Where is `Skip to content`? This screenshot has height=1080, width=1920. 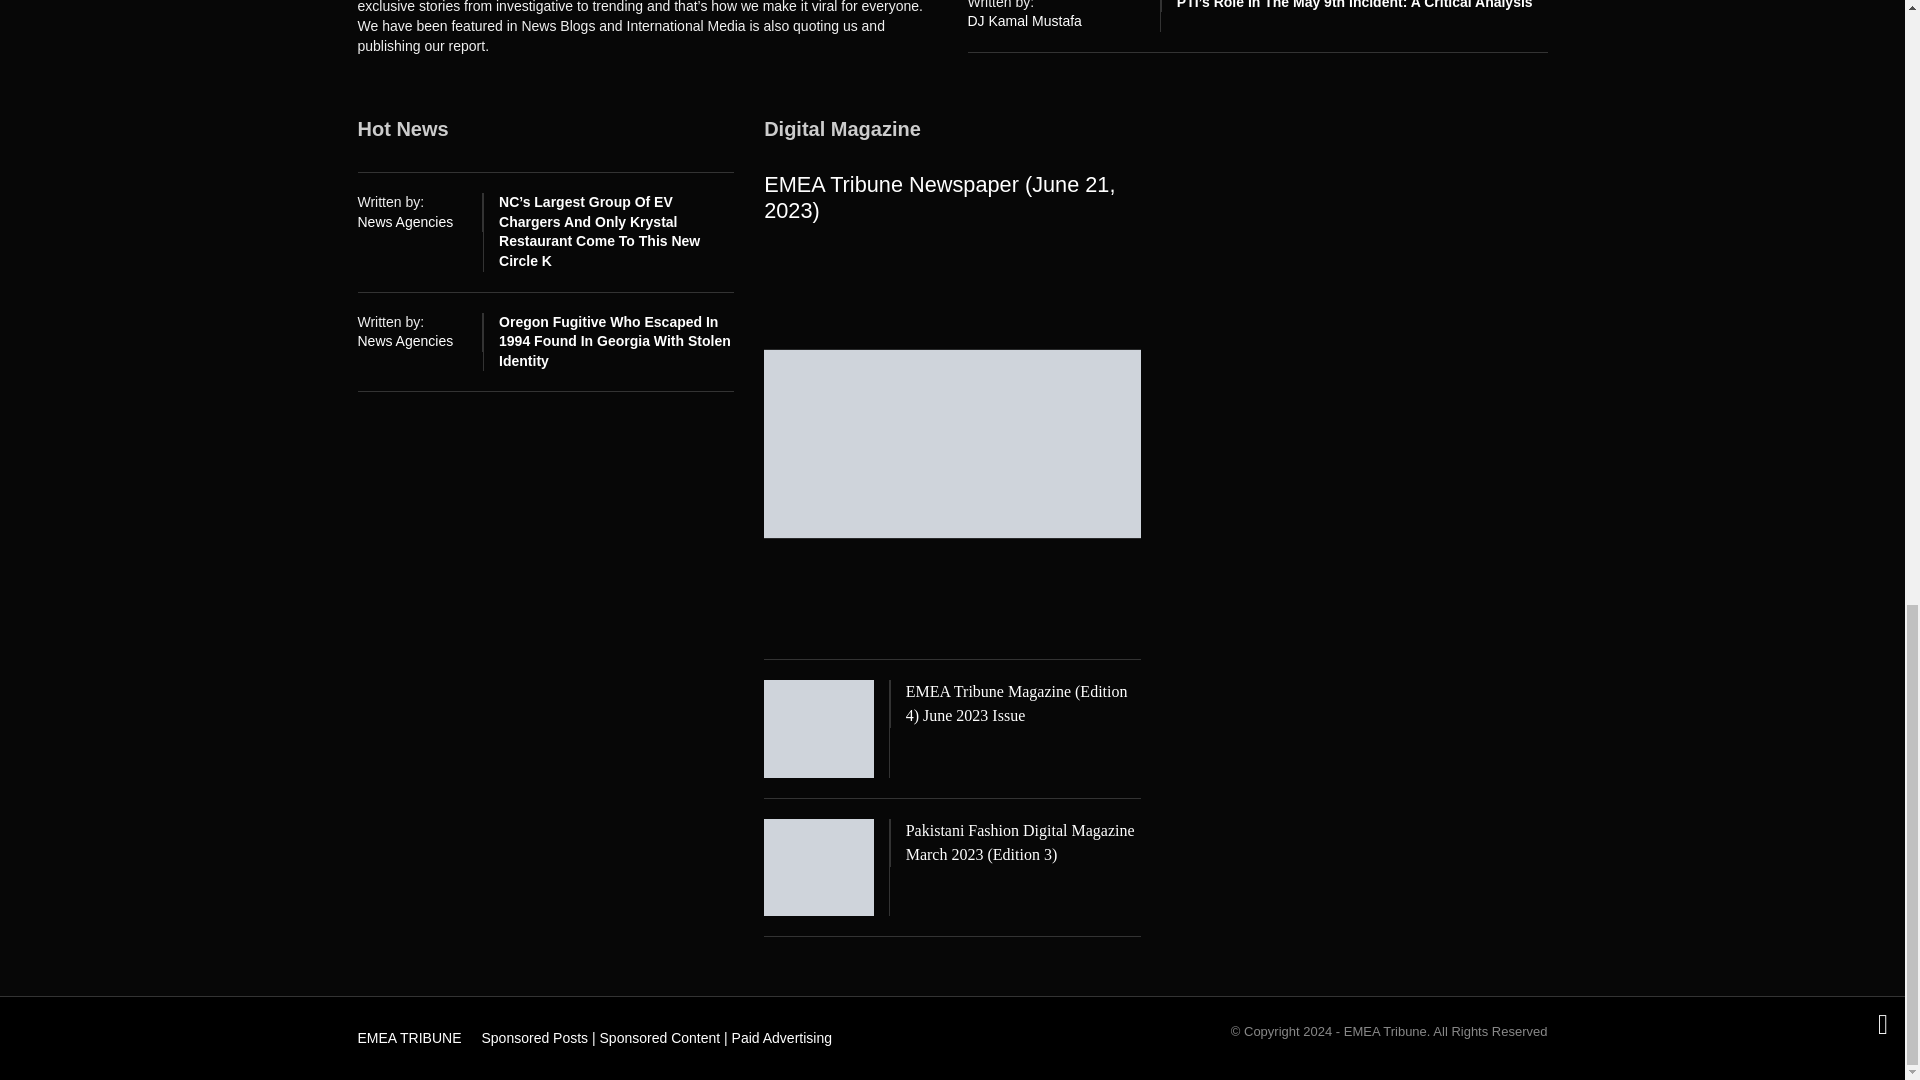
Skip to content is located at coordinates (400, 1032).